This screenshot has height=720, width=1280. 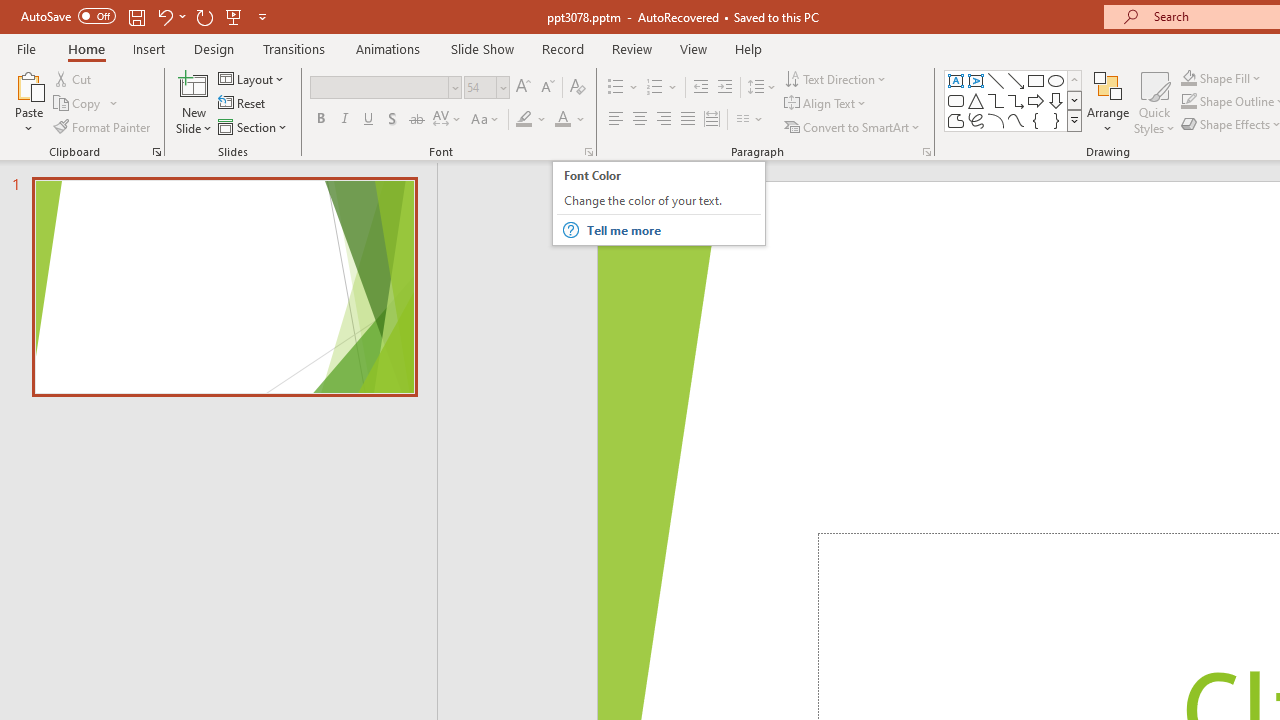 What do you see at coordinates (388, 48) in the screenshot?
I see `Animations` at bounding box center [388, 48].